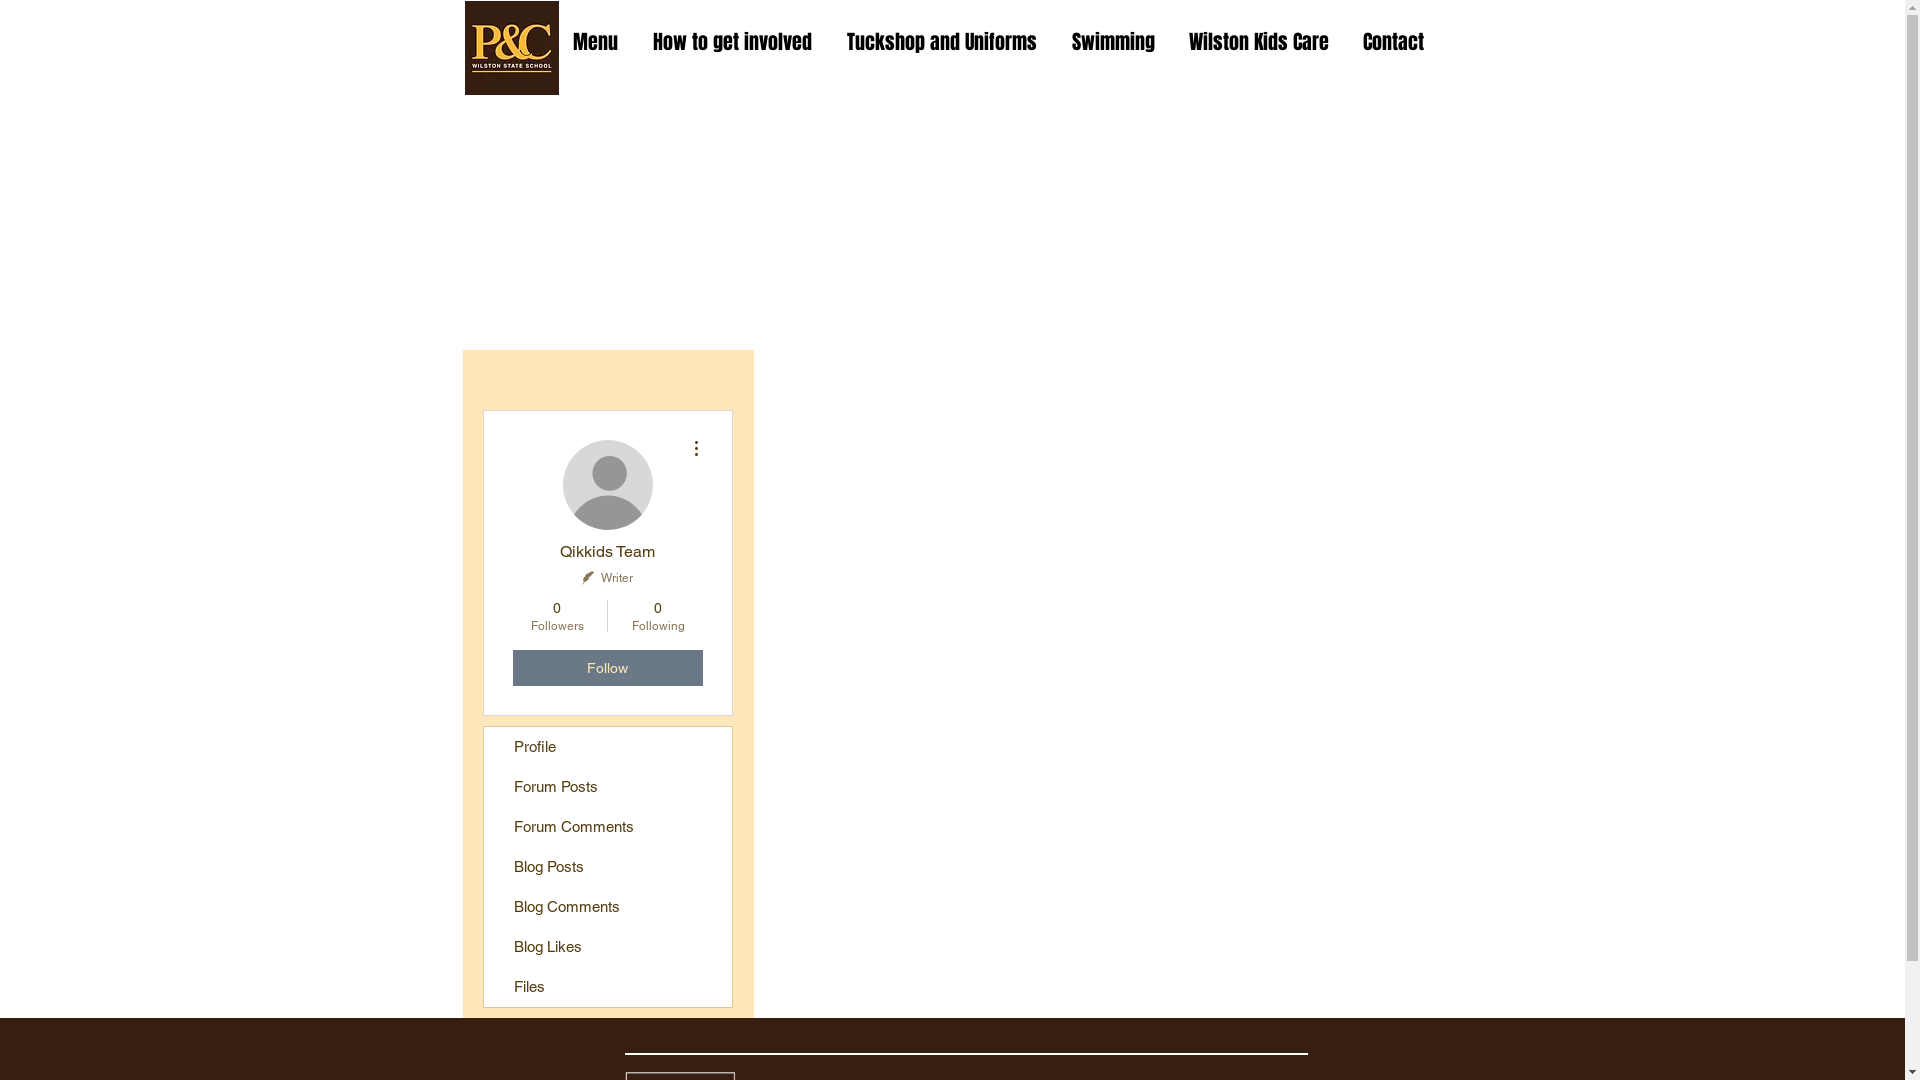 Image resolution: width=1920 pixels, height=1080 pixels. I want to click on Profile, so click(608, 747).